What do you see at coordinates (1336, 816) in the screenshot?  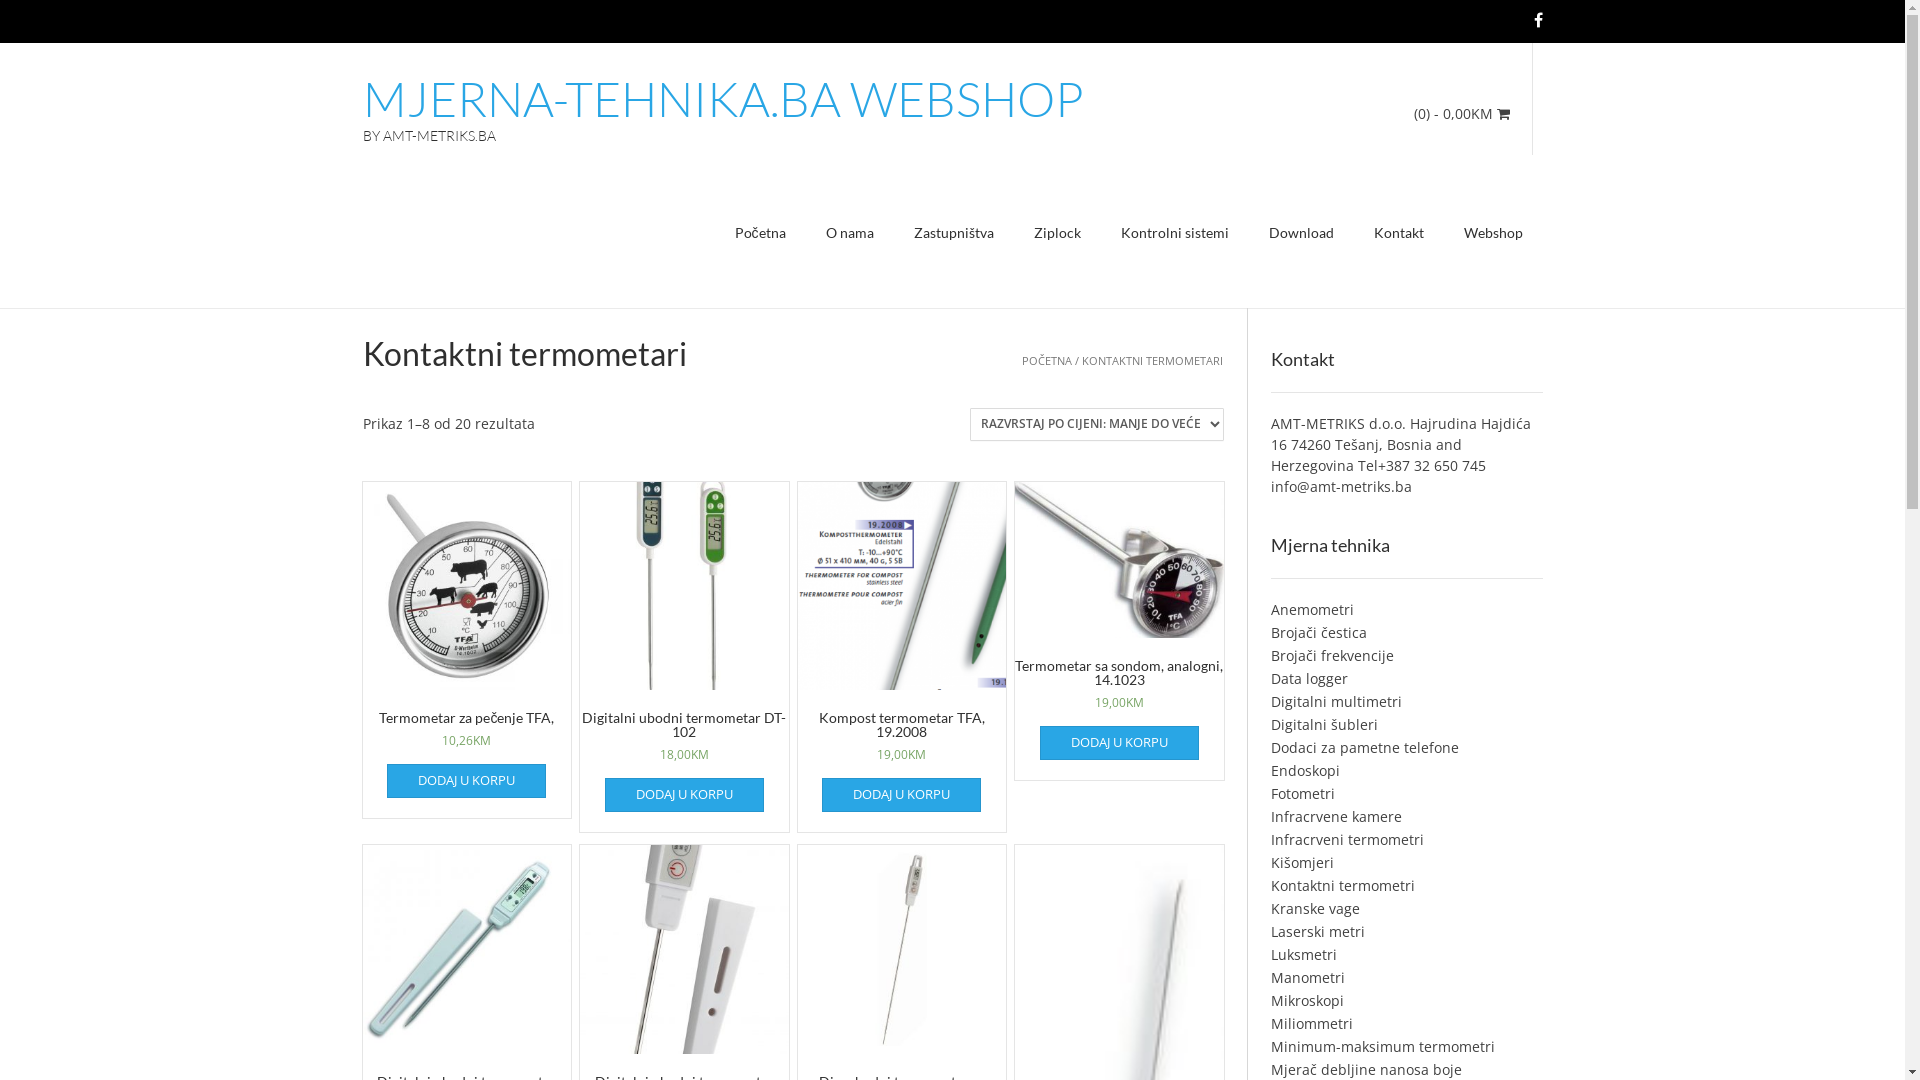 I see `Infracrvene kamere` at bounding box center [1336, 816].